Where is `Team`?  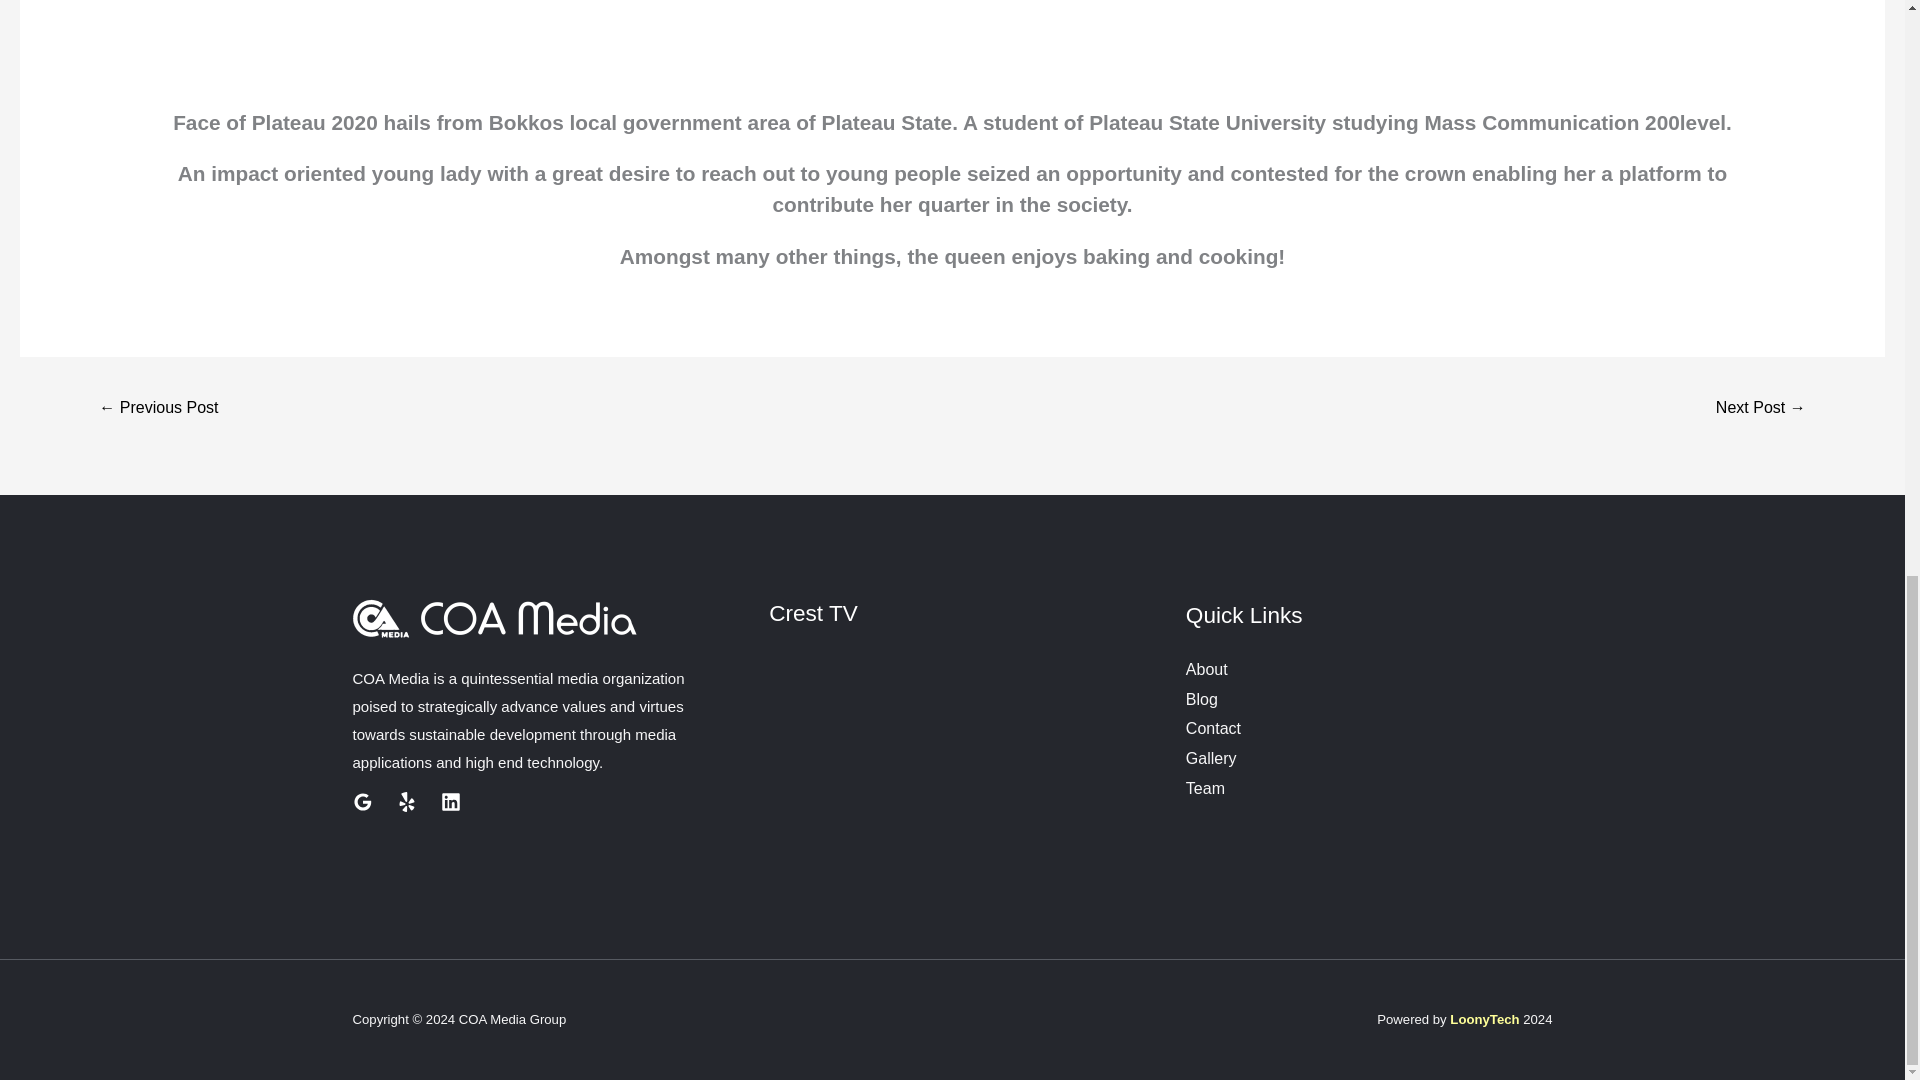
Team is located at coordinates (1205, 788).